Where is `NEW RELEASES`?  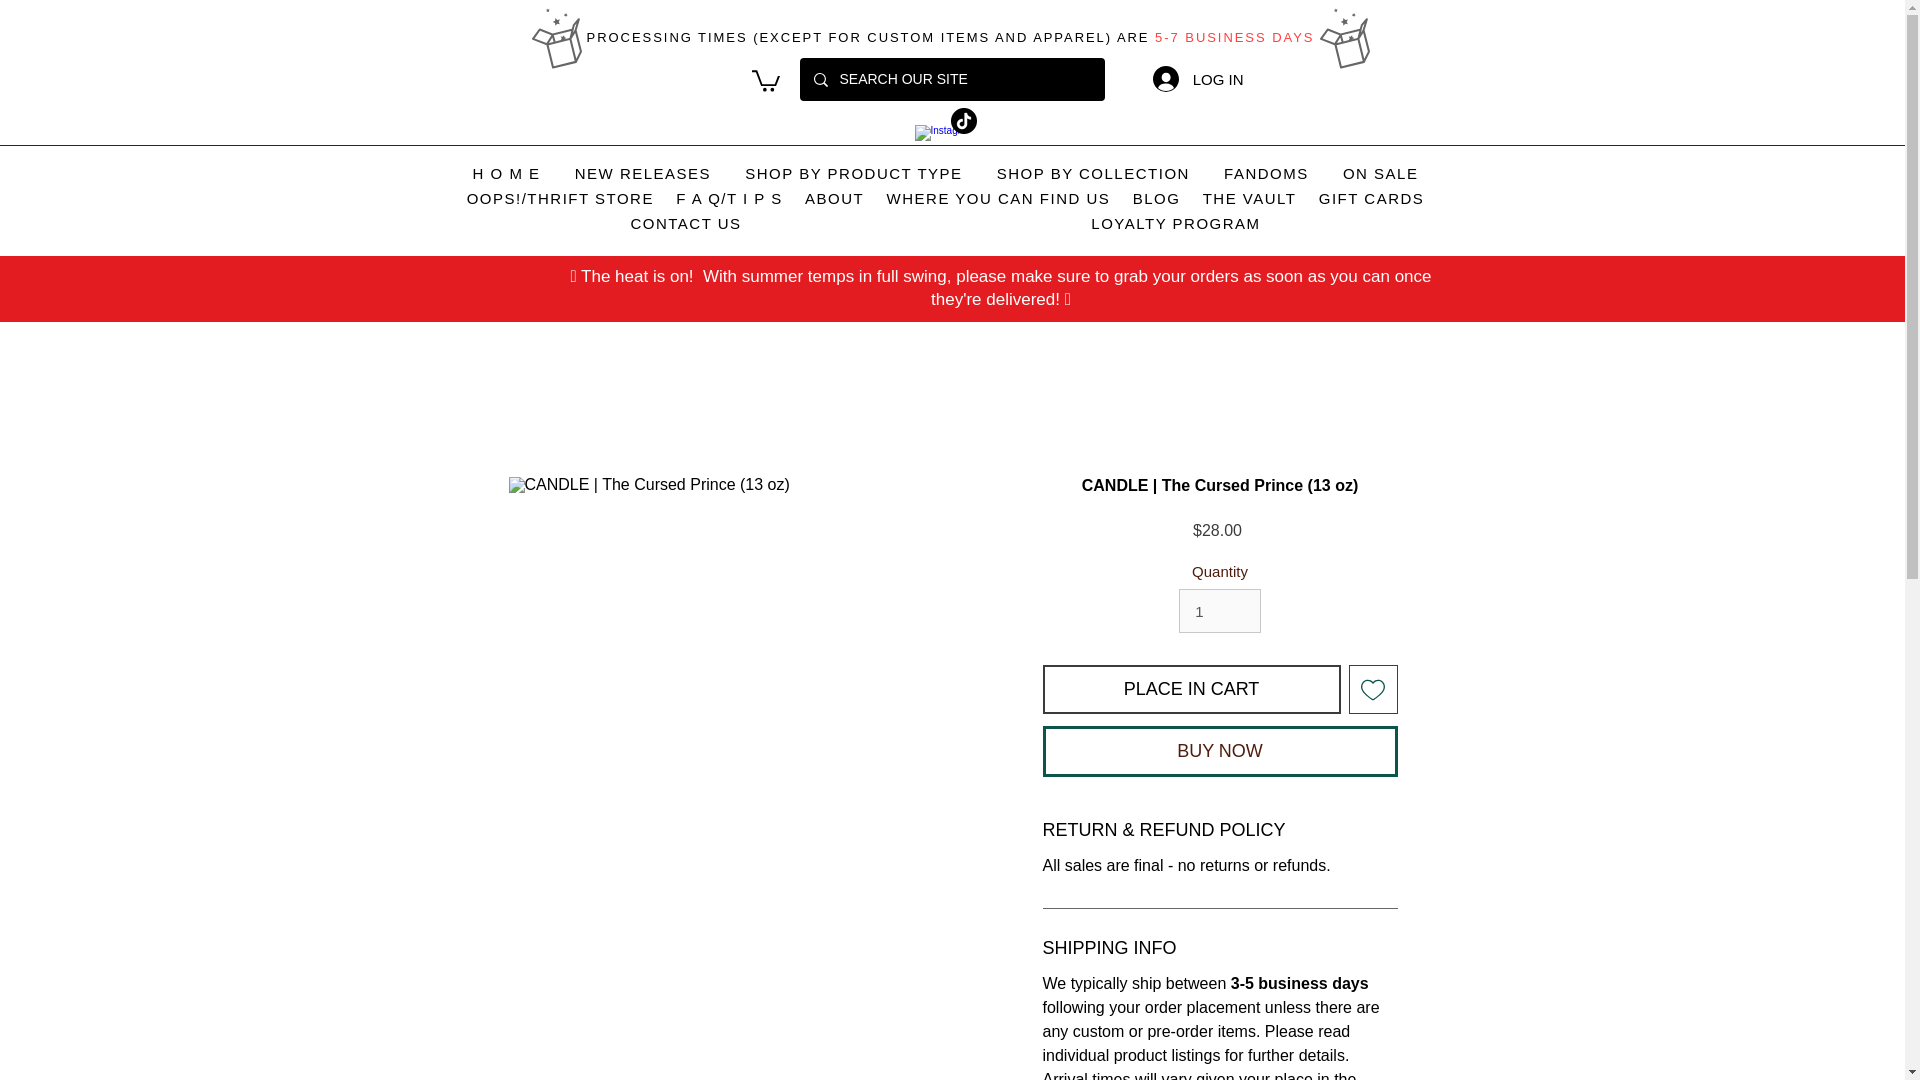
NEW RELEASES is located at coordinates (644, 174).